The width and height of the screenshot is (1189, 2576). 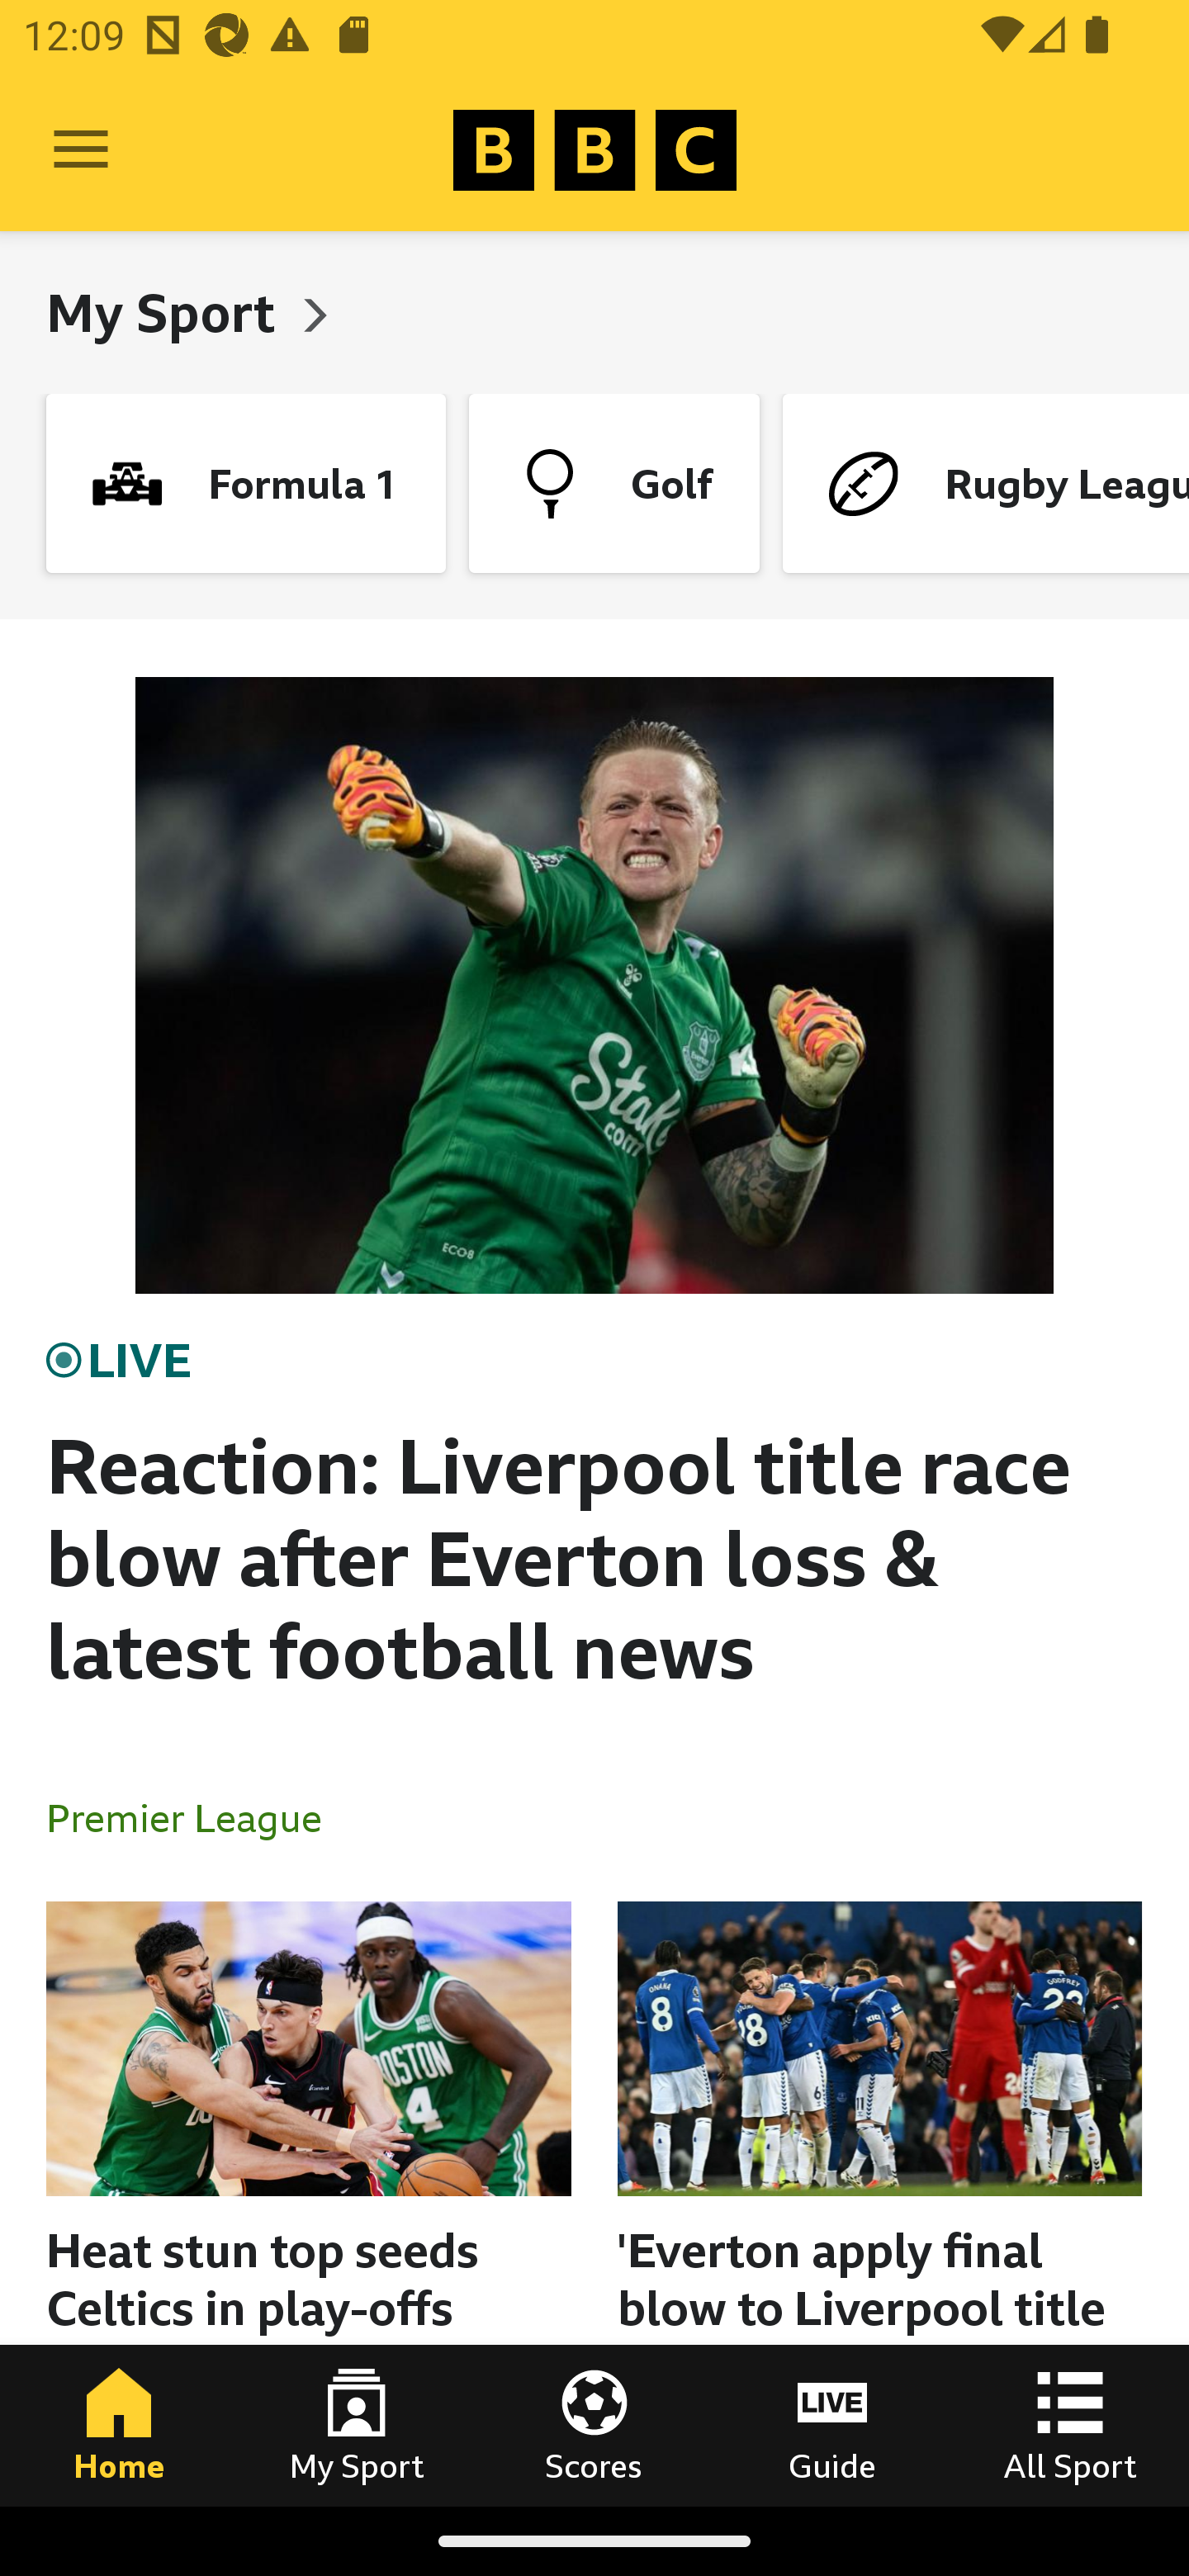 I want to click on Scores, so click(x=594, y=2425).